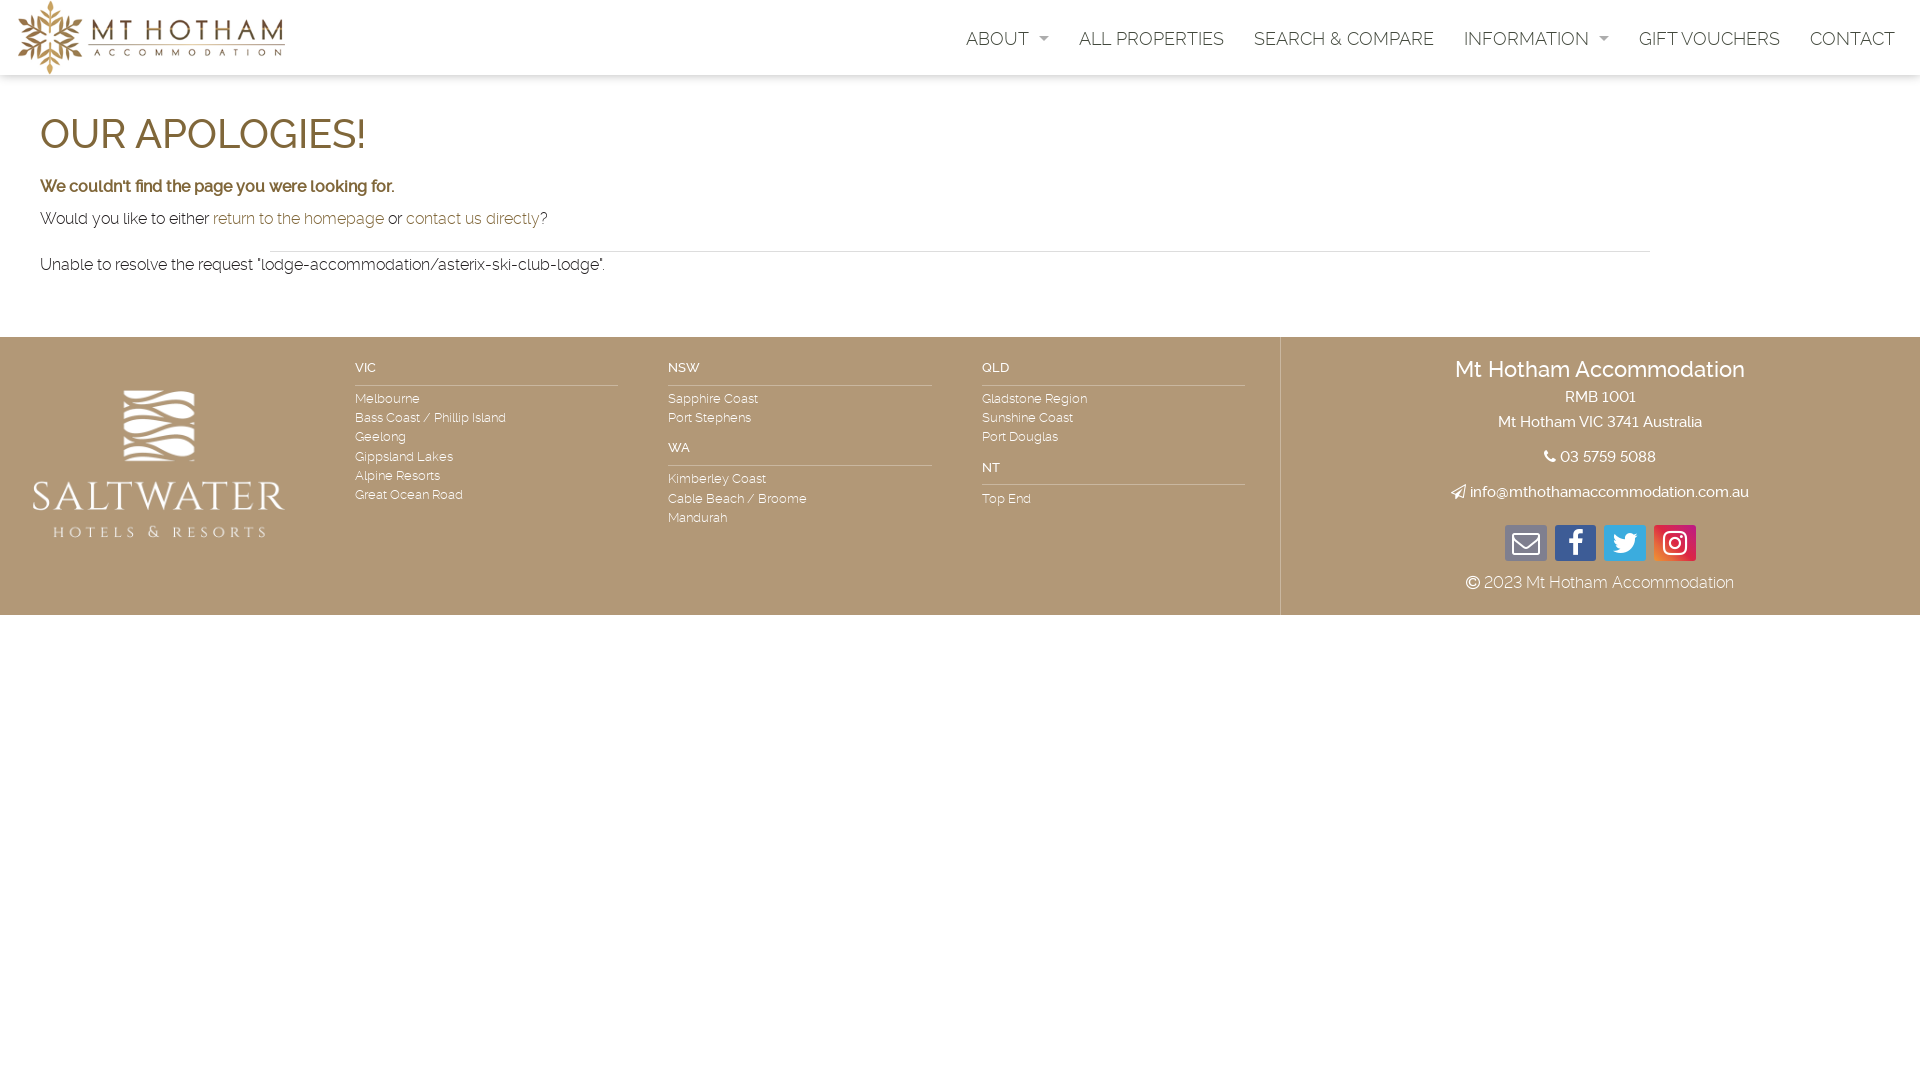 Image resolution: width=1920 pixels, height=1080 pixels. I want to click on CONTACT, so click(1852, 38).